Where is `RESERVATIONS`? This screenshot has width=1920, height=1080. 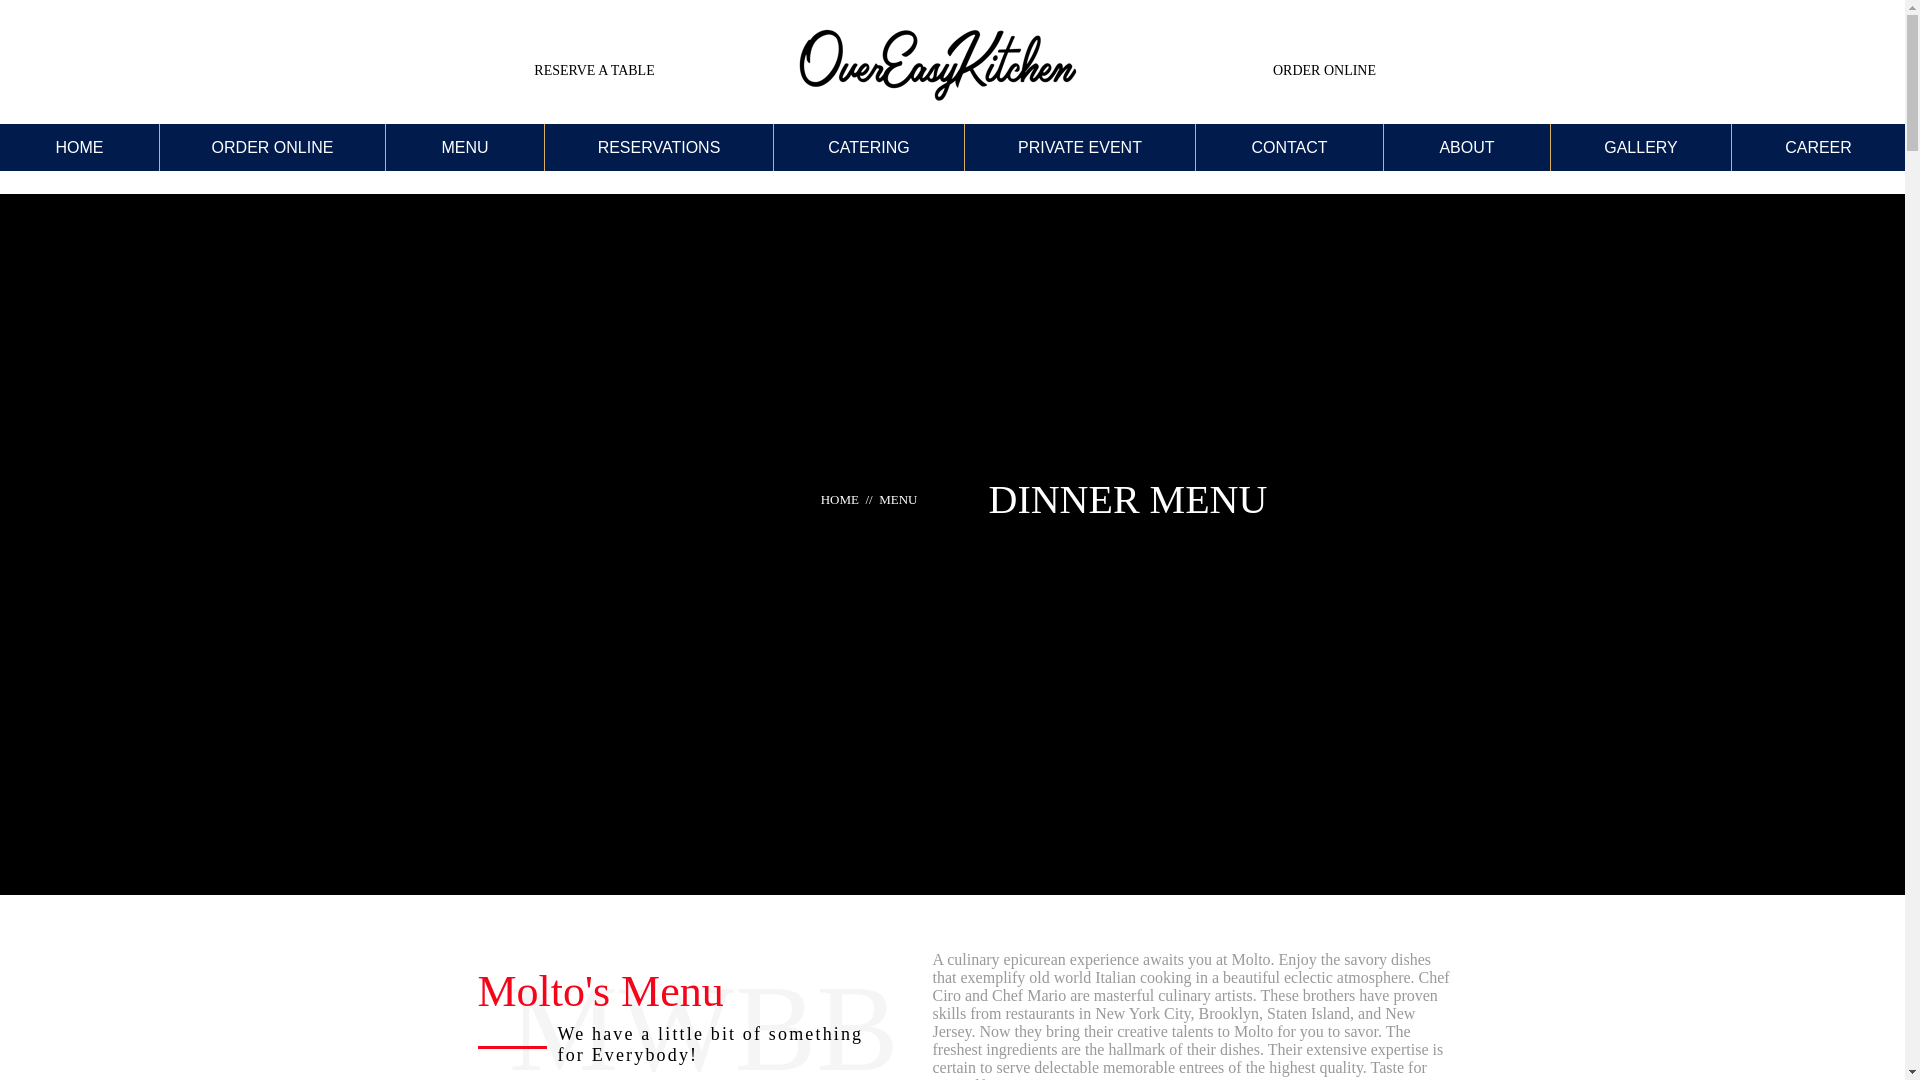 RESERVATIONS is located at coordinates (658, 147).